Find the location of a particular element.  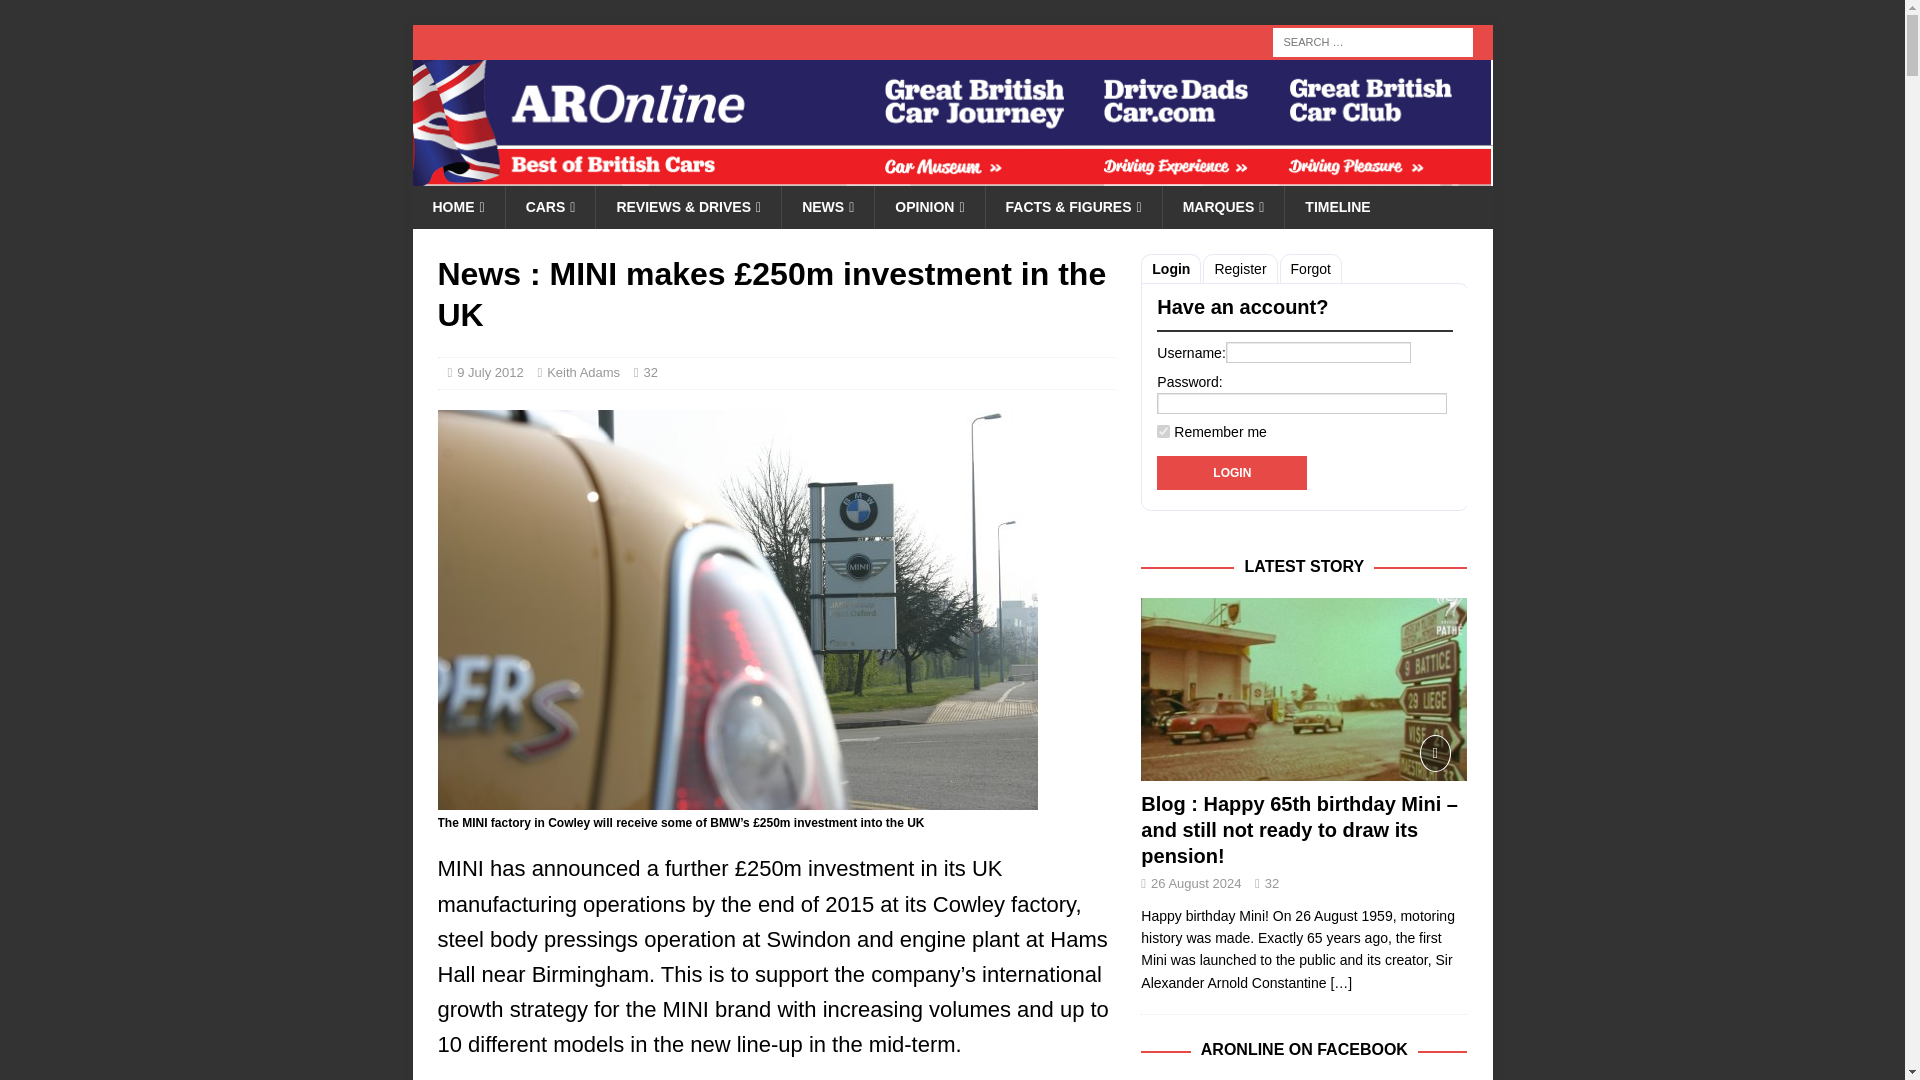

Login is located at coordinates (1232, 472).